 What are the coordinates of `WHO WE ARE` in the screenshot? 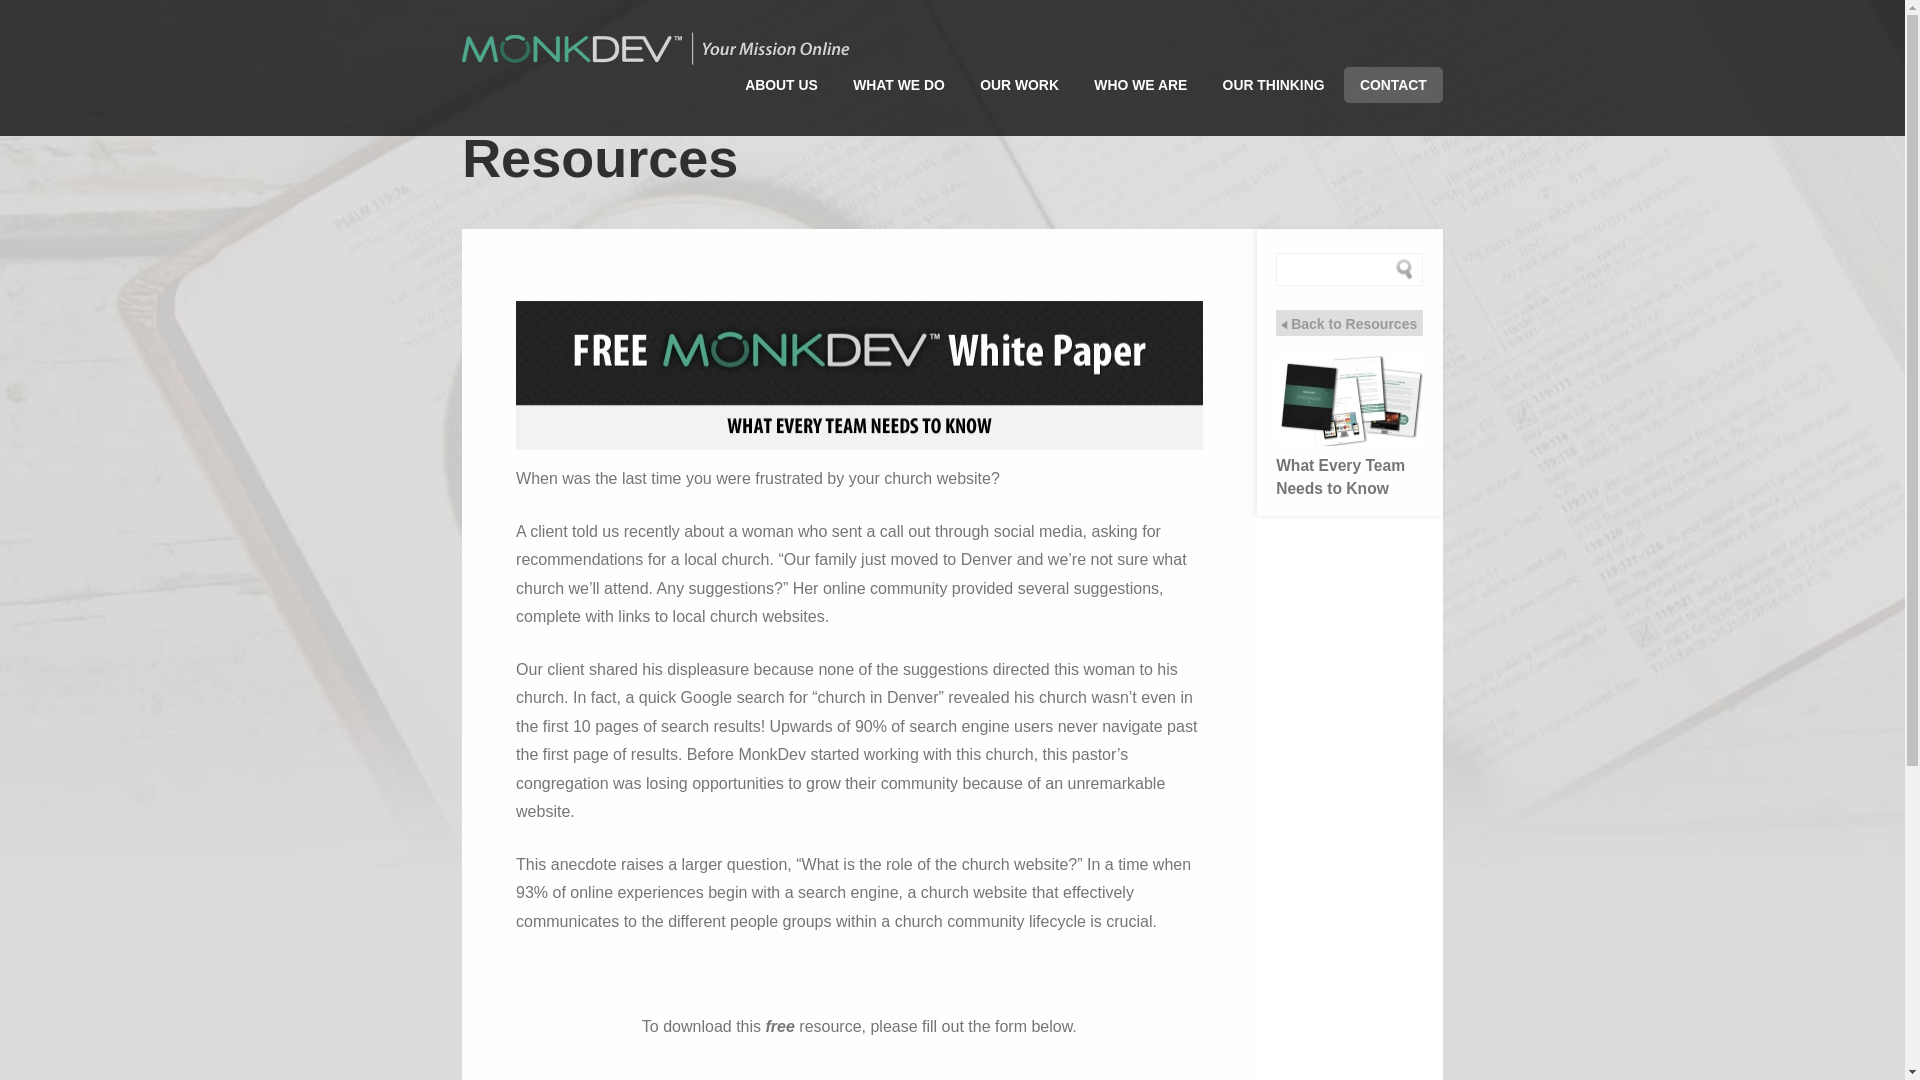 It's located at (1140, 84).